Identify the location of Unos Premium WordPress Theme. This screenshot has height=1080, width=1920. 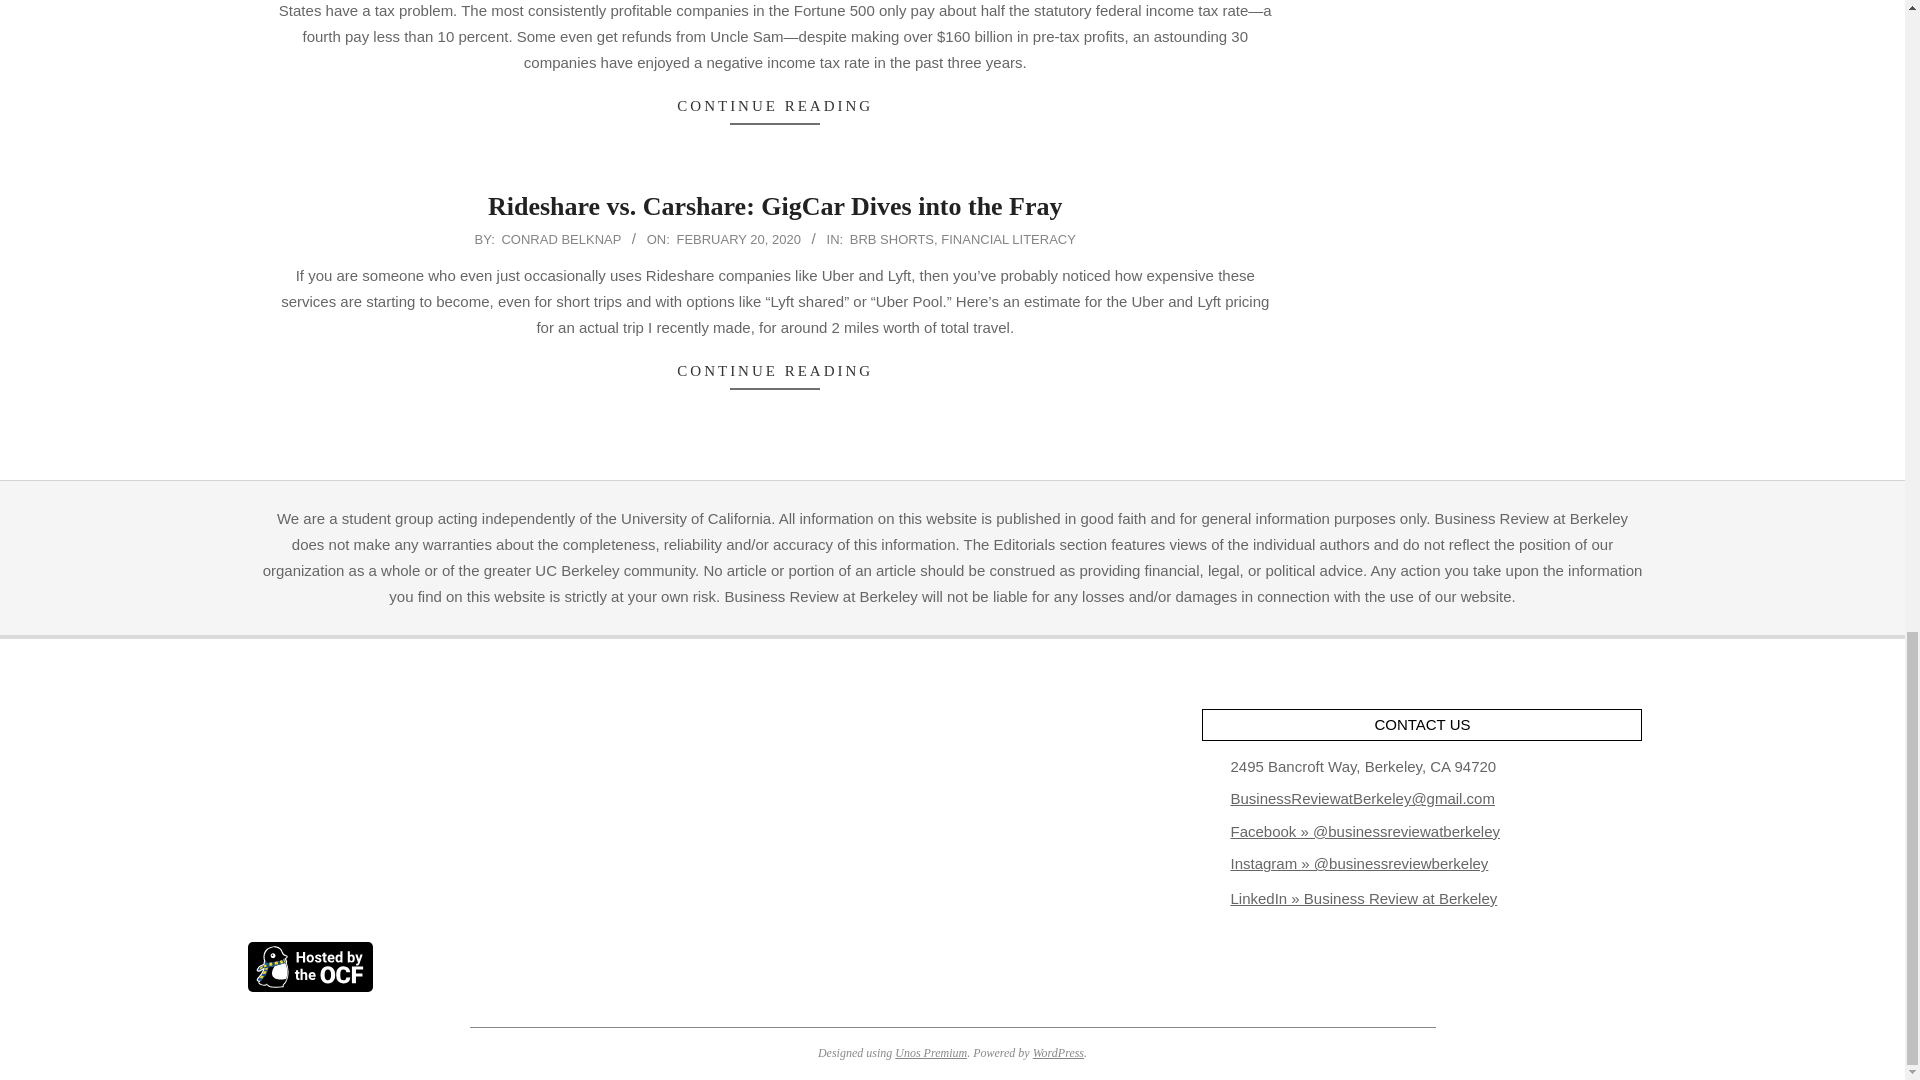
(930, 1052).